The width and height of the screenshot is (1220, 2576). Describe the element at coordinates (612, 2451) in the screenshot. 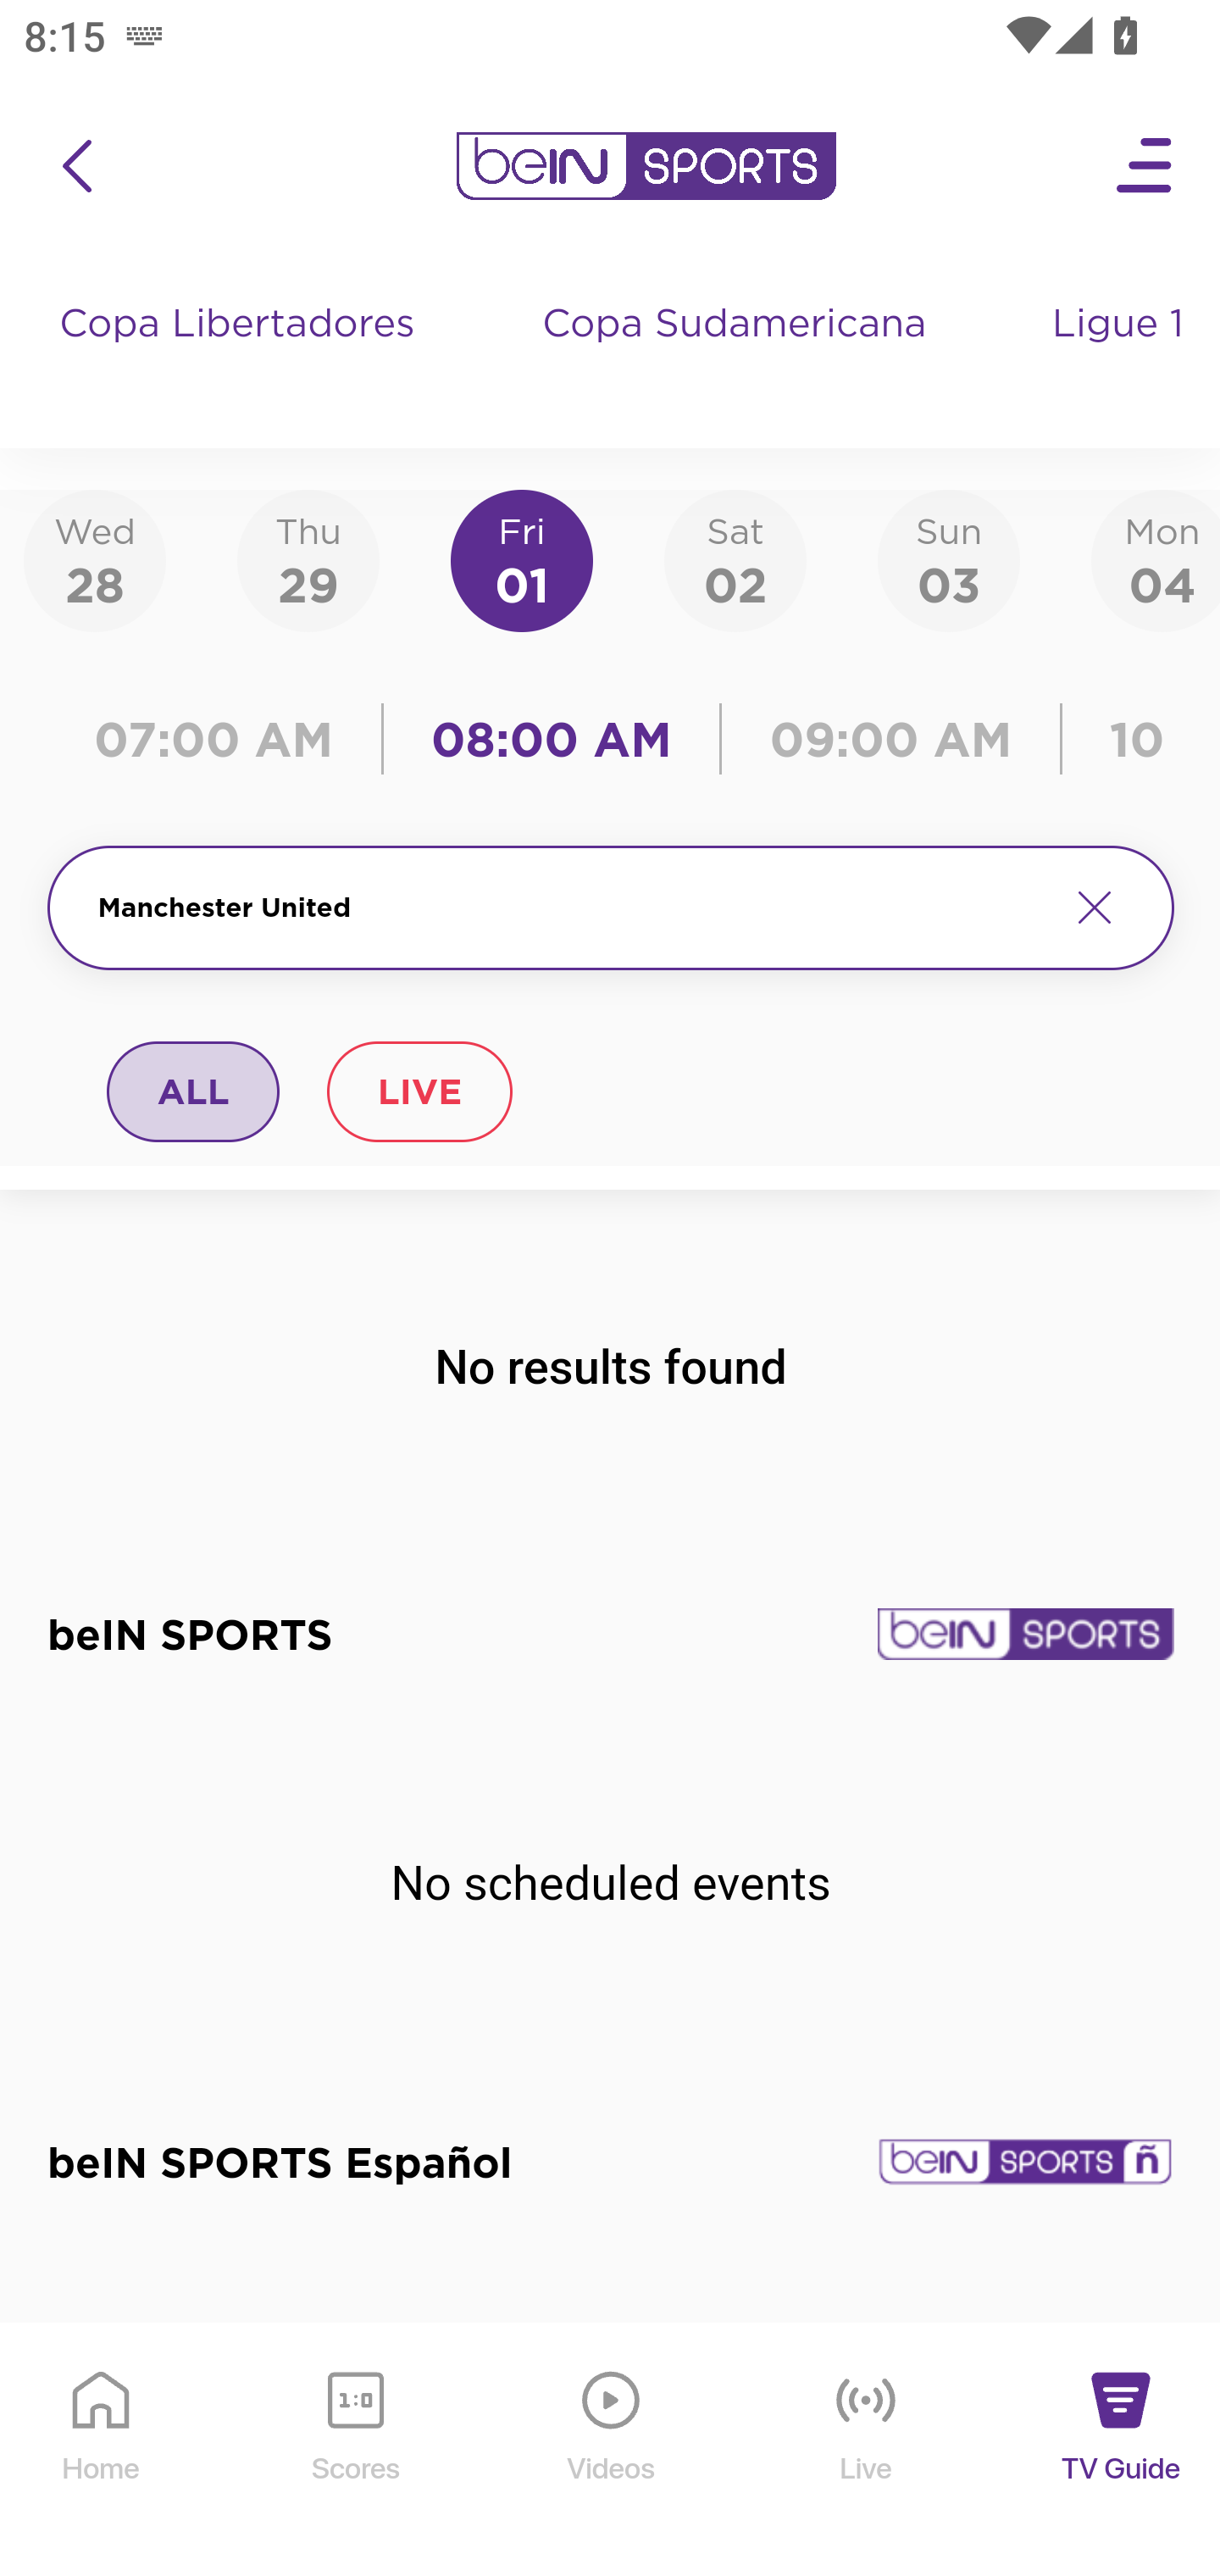

I see `Videos Videos Icon Videos` at that location.